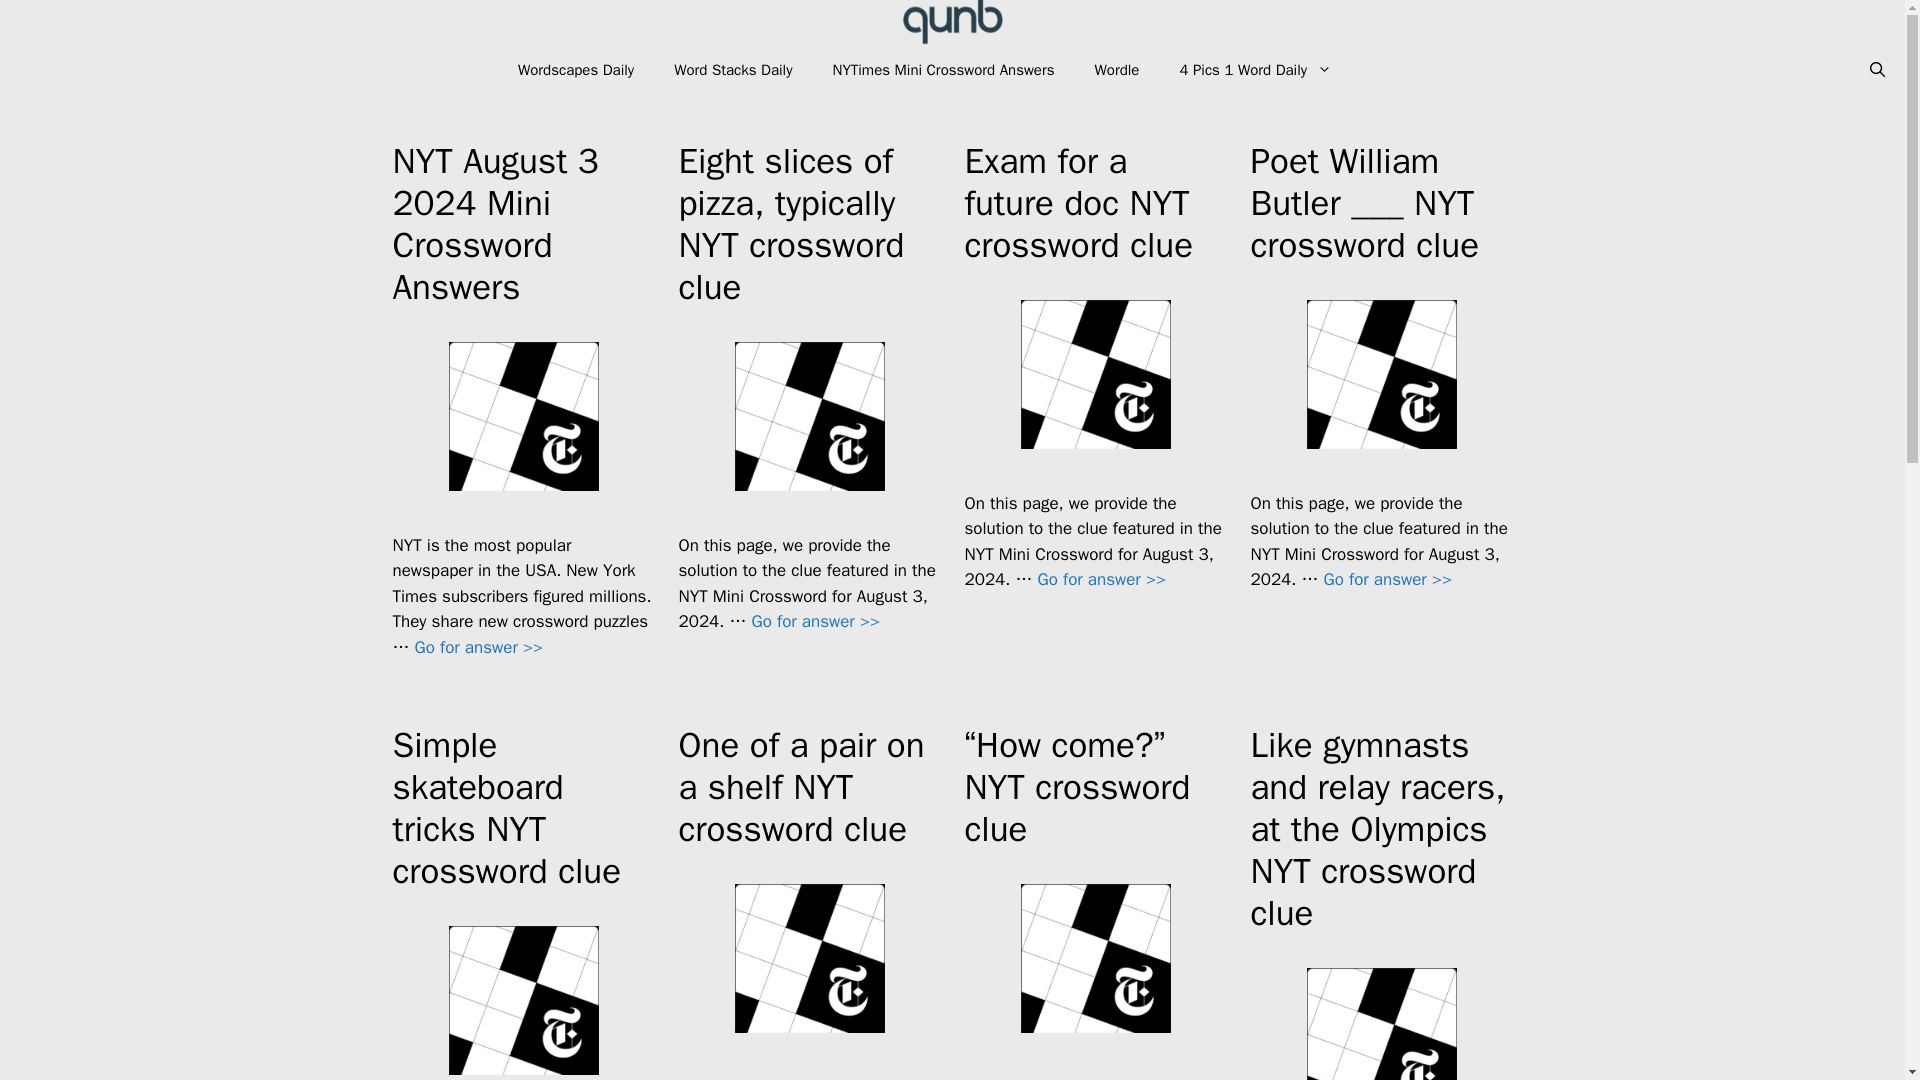  Describe the element at coordinates (1078, 202) in the screenshot. I see `Exam for a future doc NYT crossword clue` at that location.